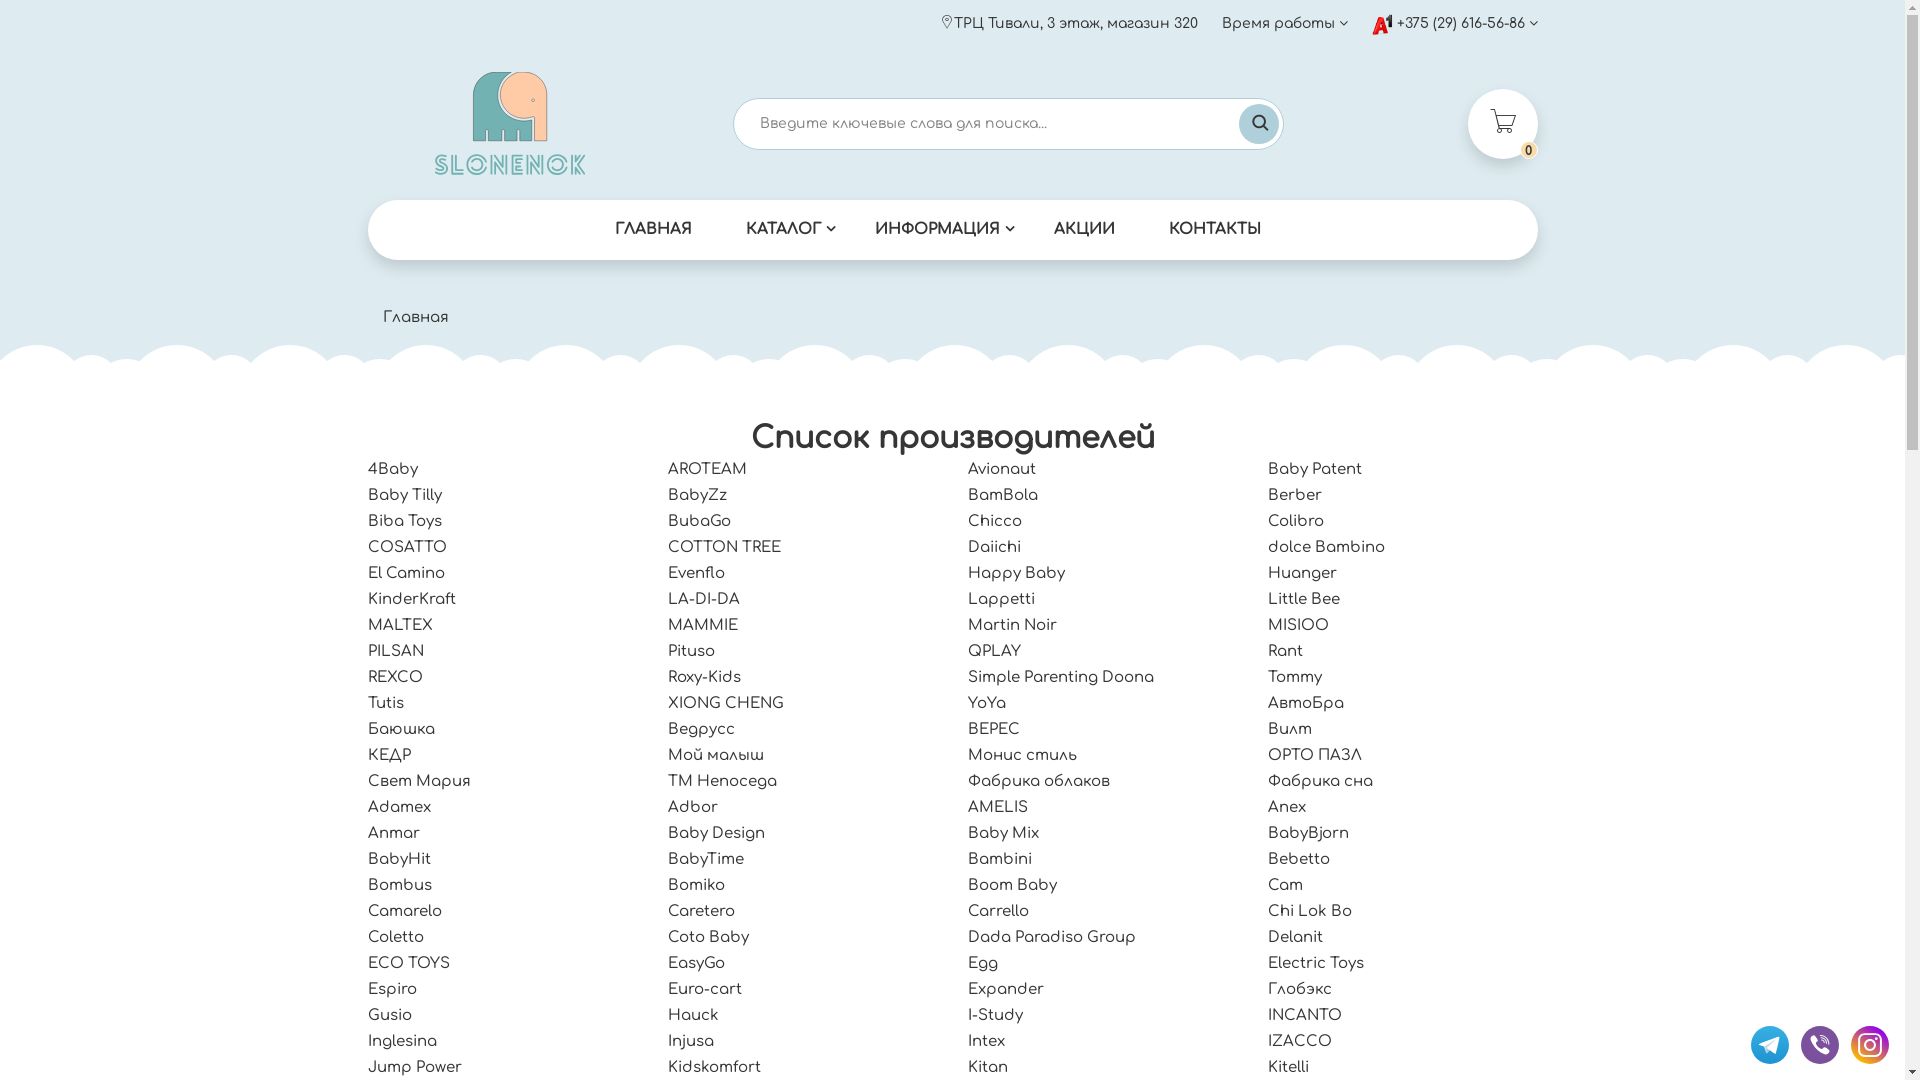  What do you see at coordinates (1296, 522) in the screenshot?
I see `Colibro` at bounding box center [1296, 522].